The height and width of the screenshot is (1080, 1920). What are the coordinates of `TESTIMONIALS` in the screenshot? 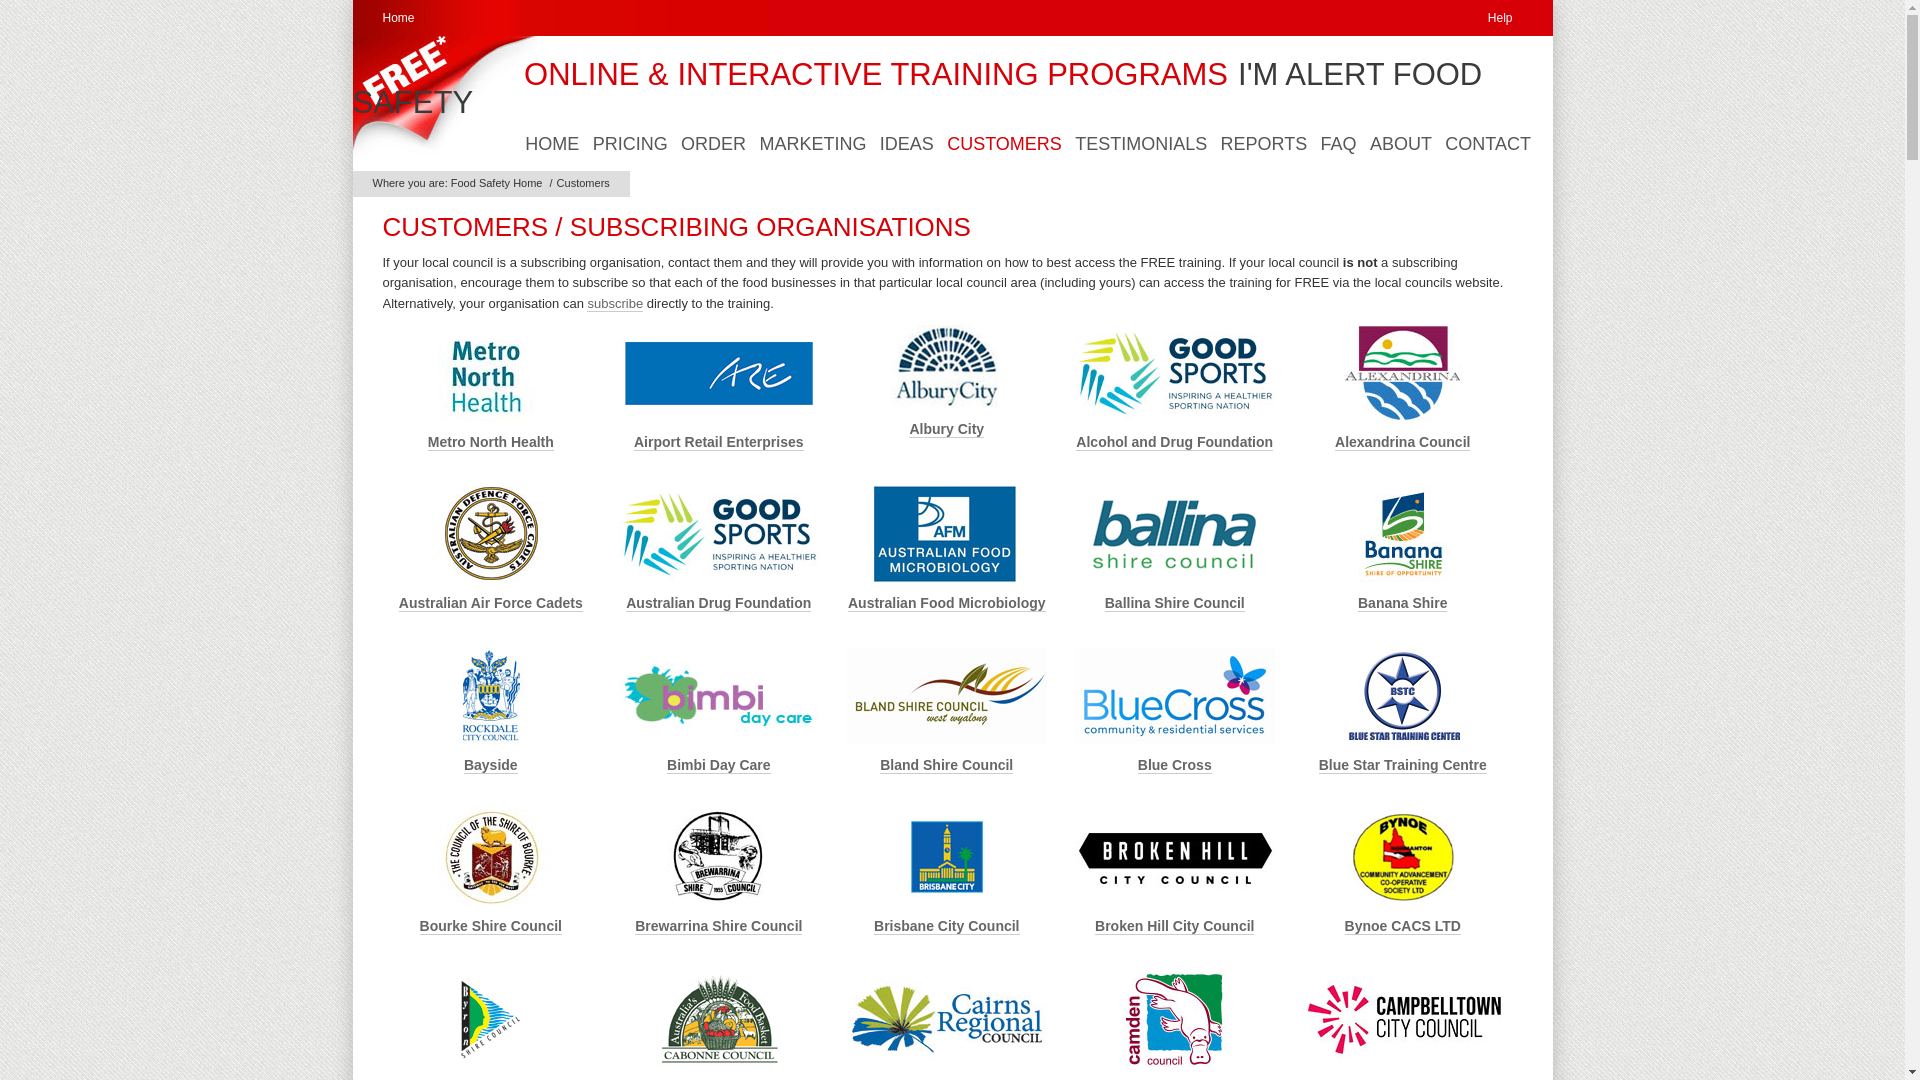 It's located at (1141, 144).